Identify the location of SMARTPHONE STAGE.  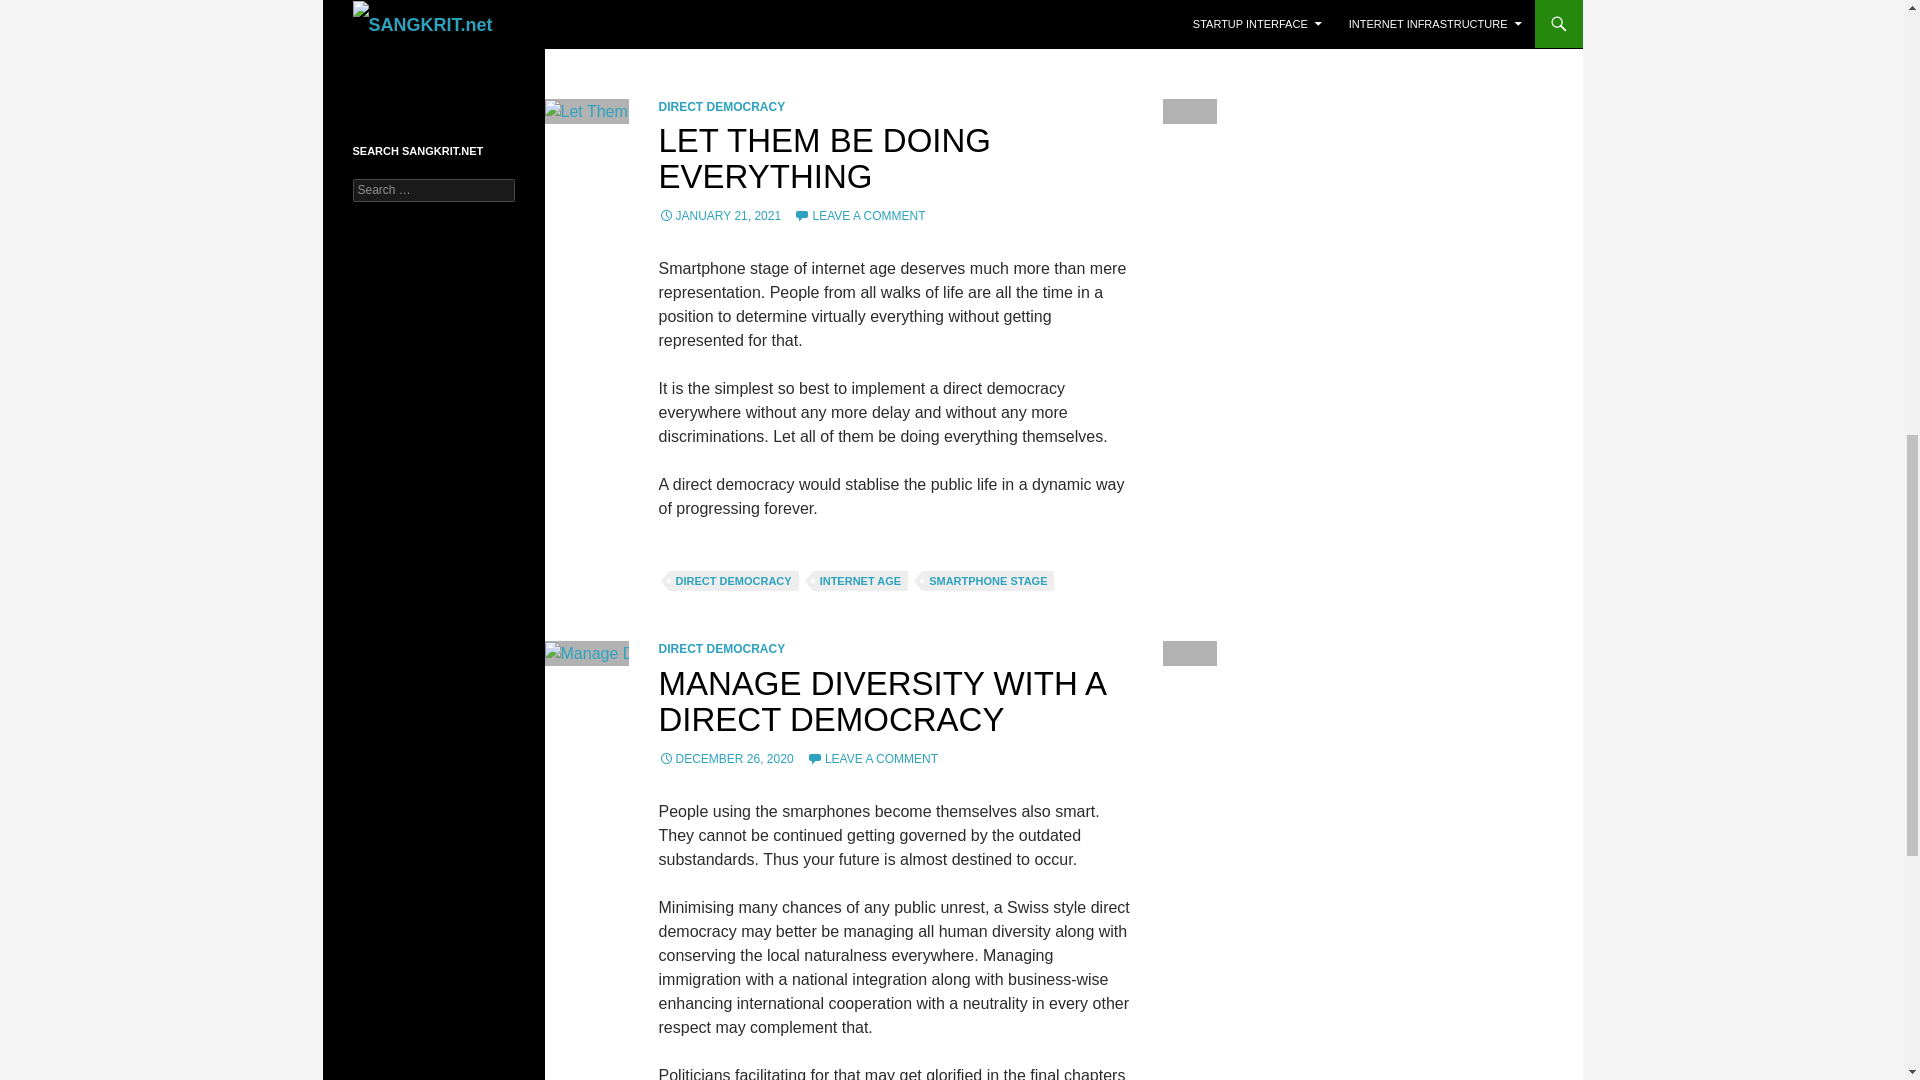
(734, 38).